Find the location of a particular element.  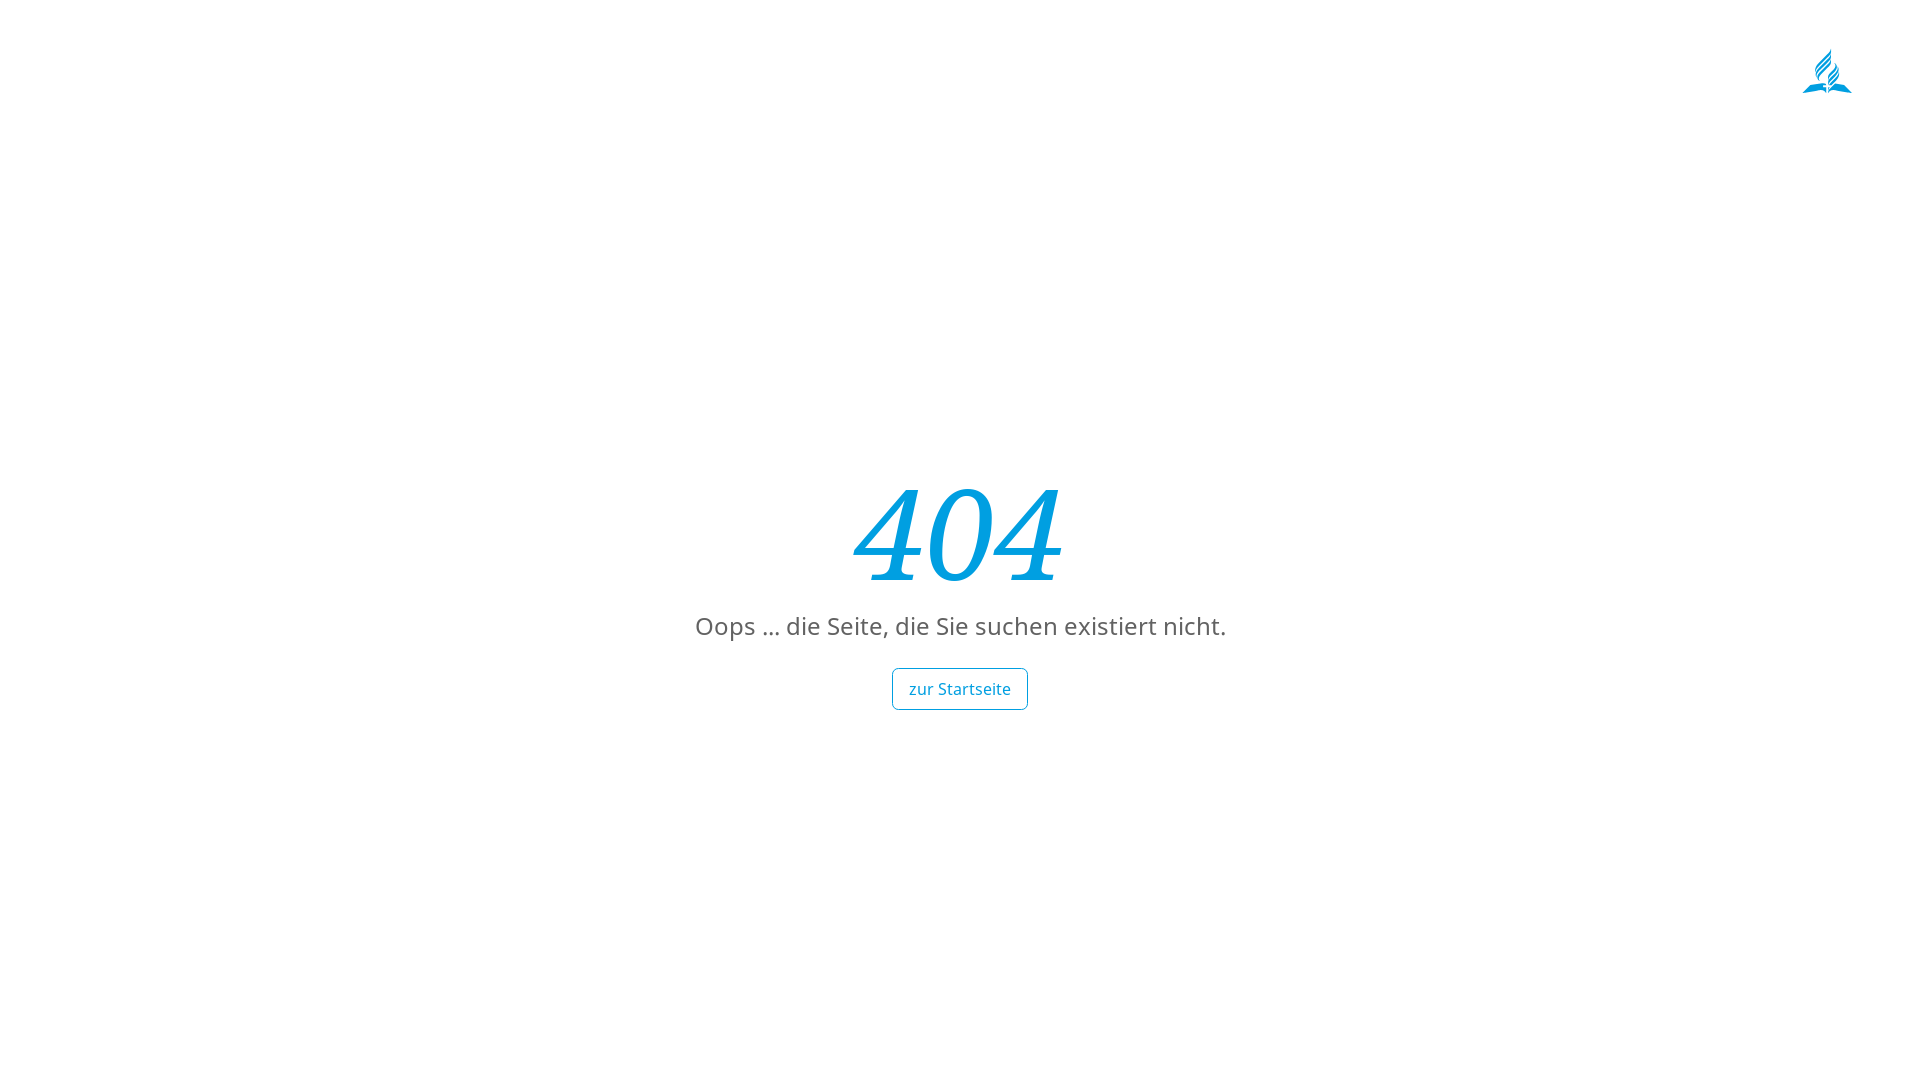

Adventgemeinde | is located at coordinates (1055, 54).